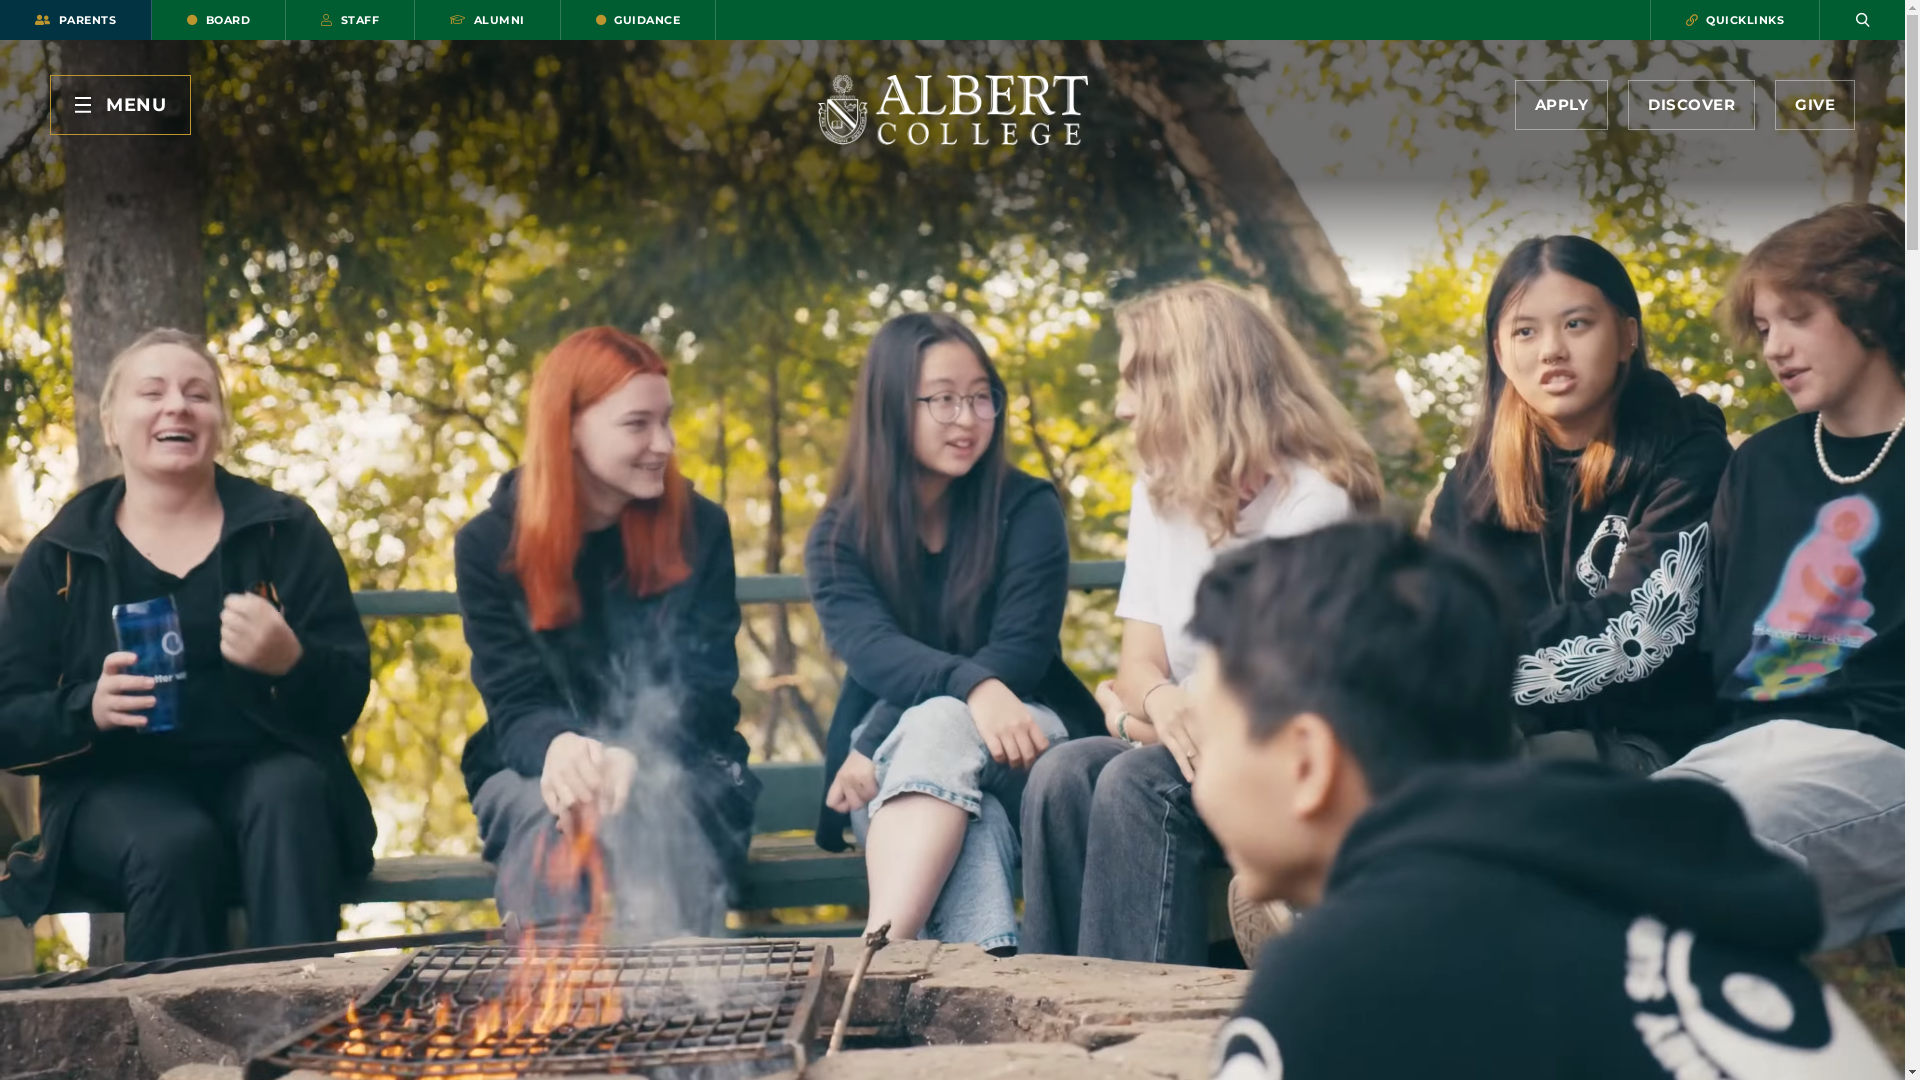 Image resolution: width=1920 pixels, height=1080 pixels. Describe the element at coordinates (488, 20) in the screenshot. I see `ALUMNI` at that location.